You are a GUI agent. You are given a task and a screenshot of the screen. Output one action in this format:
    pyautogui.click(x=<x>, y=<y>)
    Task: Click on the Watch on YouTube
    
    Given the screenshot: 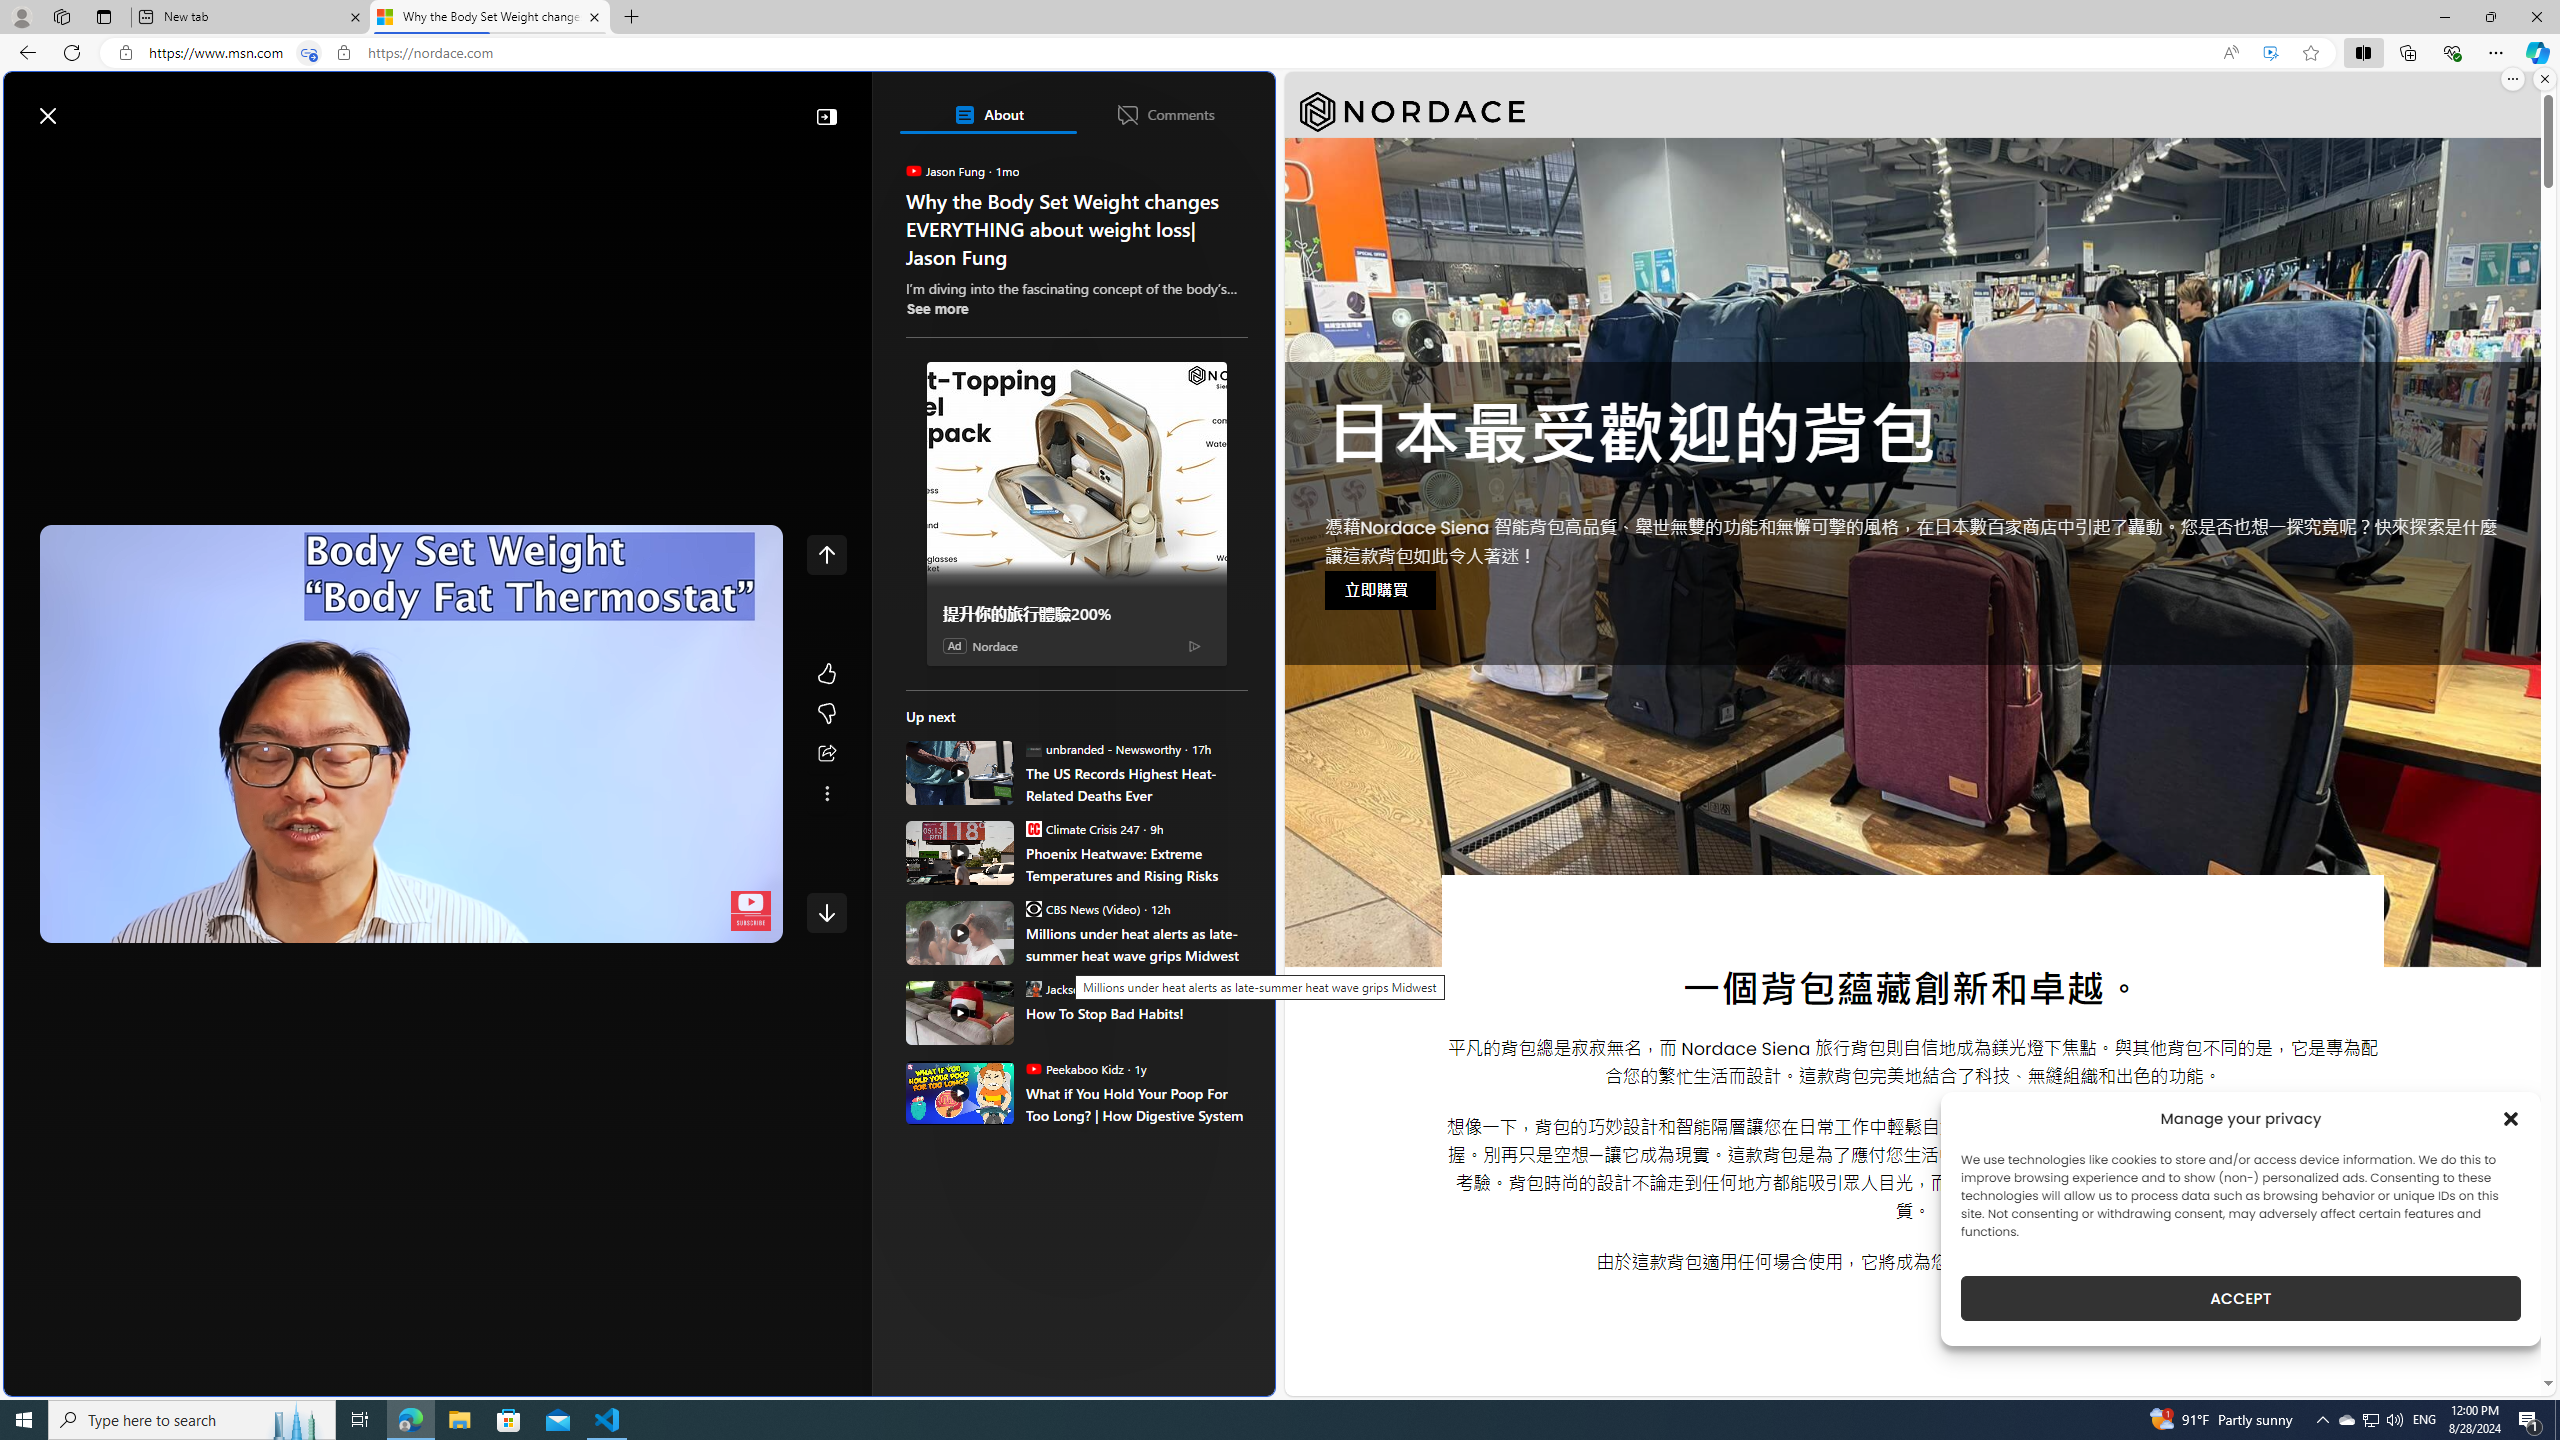 What is the action you would take?
    pyautogui.click(x=698, y=923)
    